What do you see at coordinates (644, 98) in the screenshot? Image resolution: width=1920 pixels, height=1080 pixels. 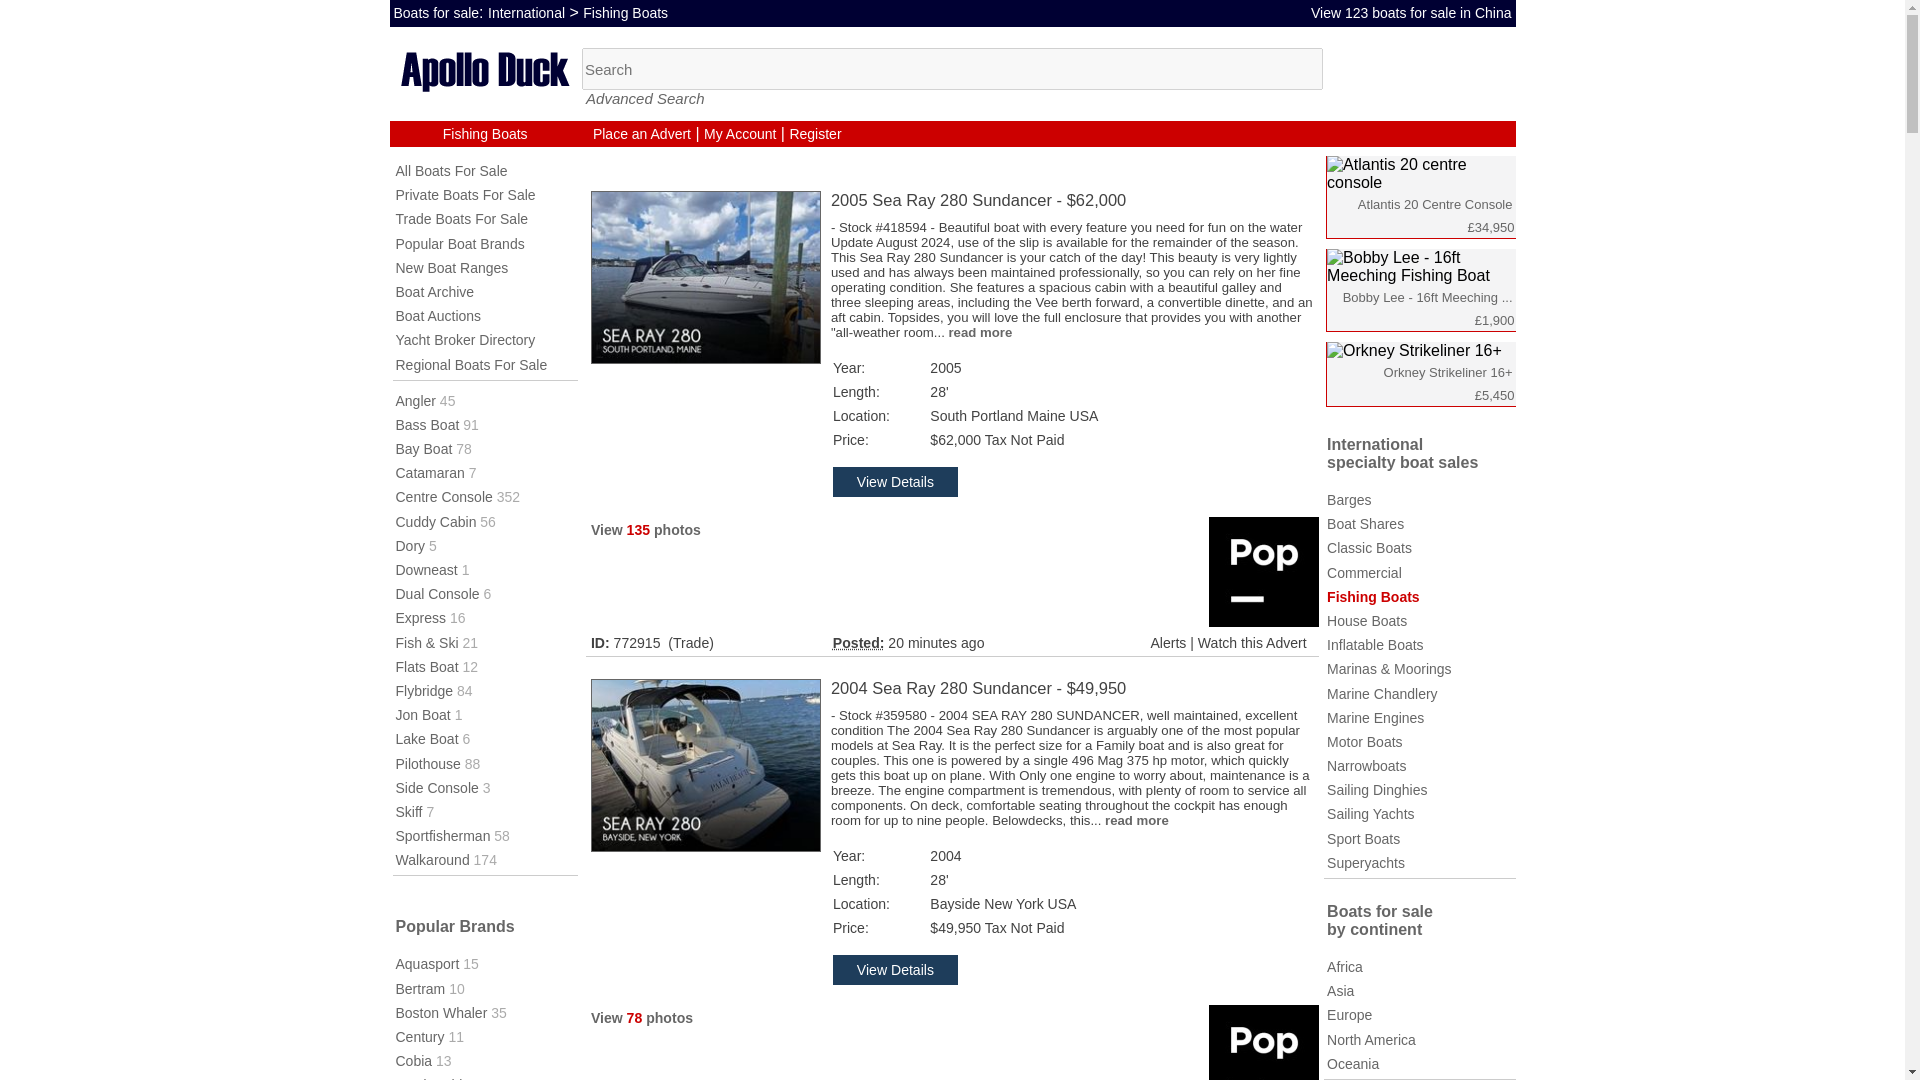 I see `Advanced Search` at bounding box center [644, 98].